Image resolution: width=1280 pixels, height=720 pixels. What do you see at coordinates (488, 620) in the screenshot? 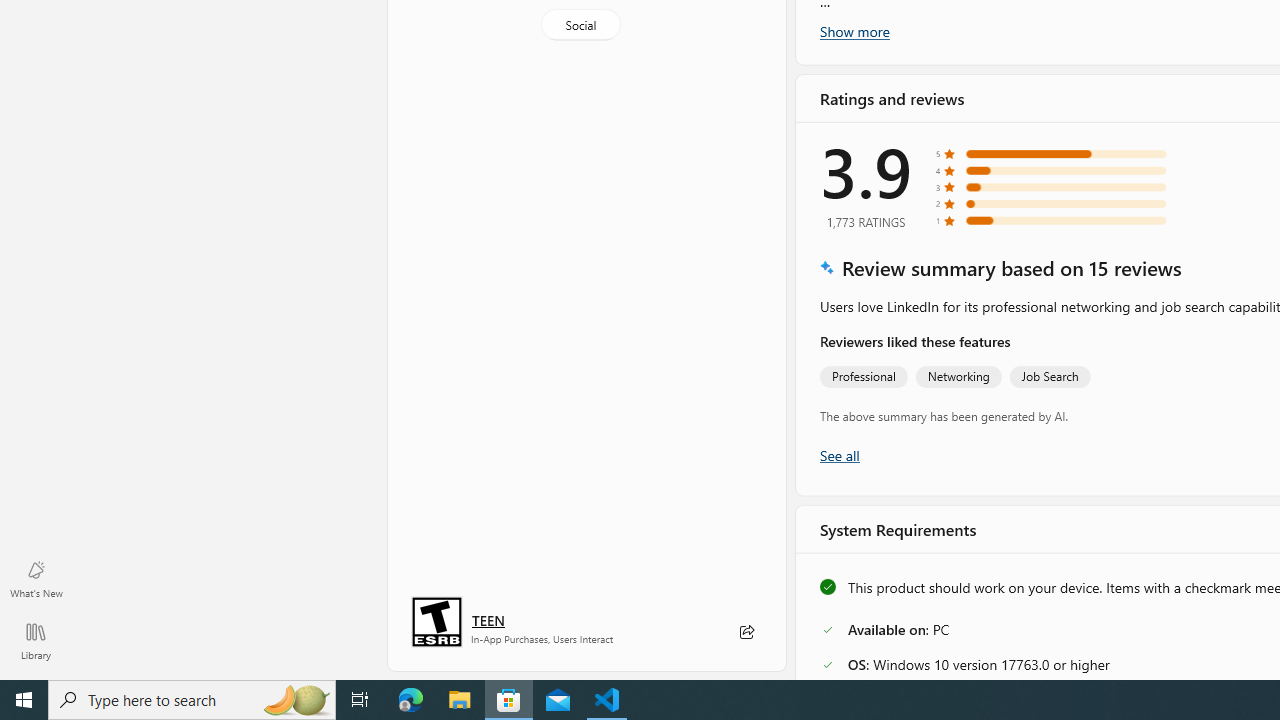
I see `Age rating: TEEN. Click for more information.` at bounding box center [488, 620].